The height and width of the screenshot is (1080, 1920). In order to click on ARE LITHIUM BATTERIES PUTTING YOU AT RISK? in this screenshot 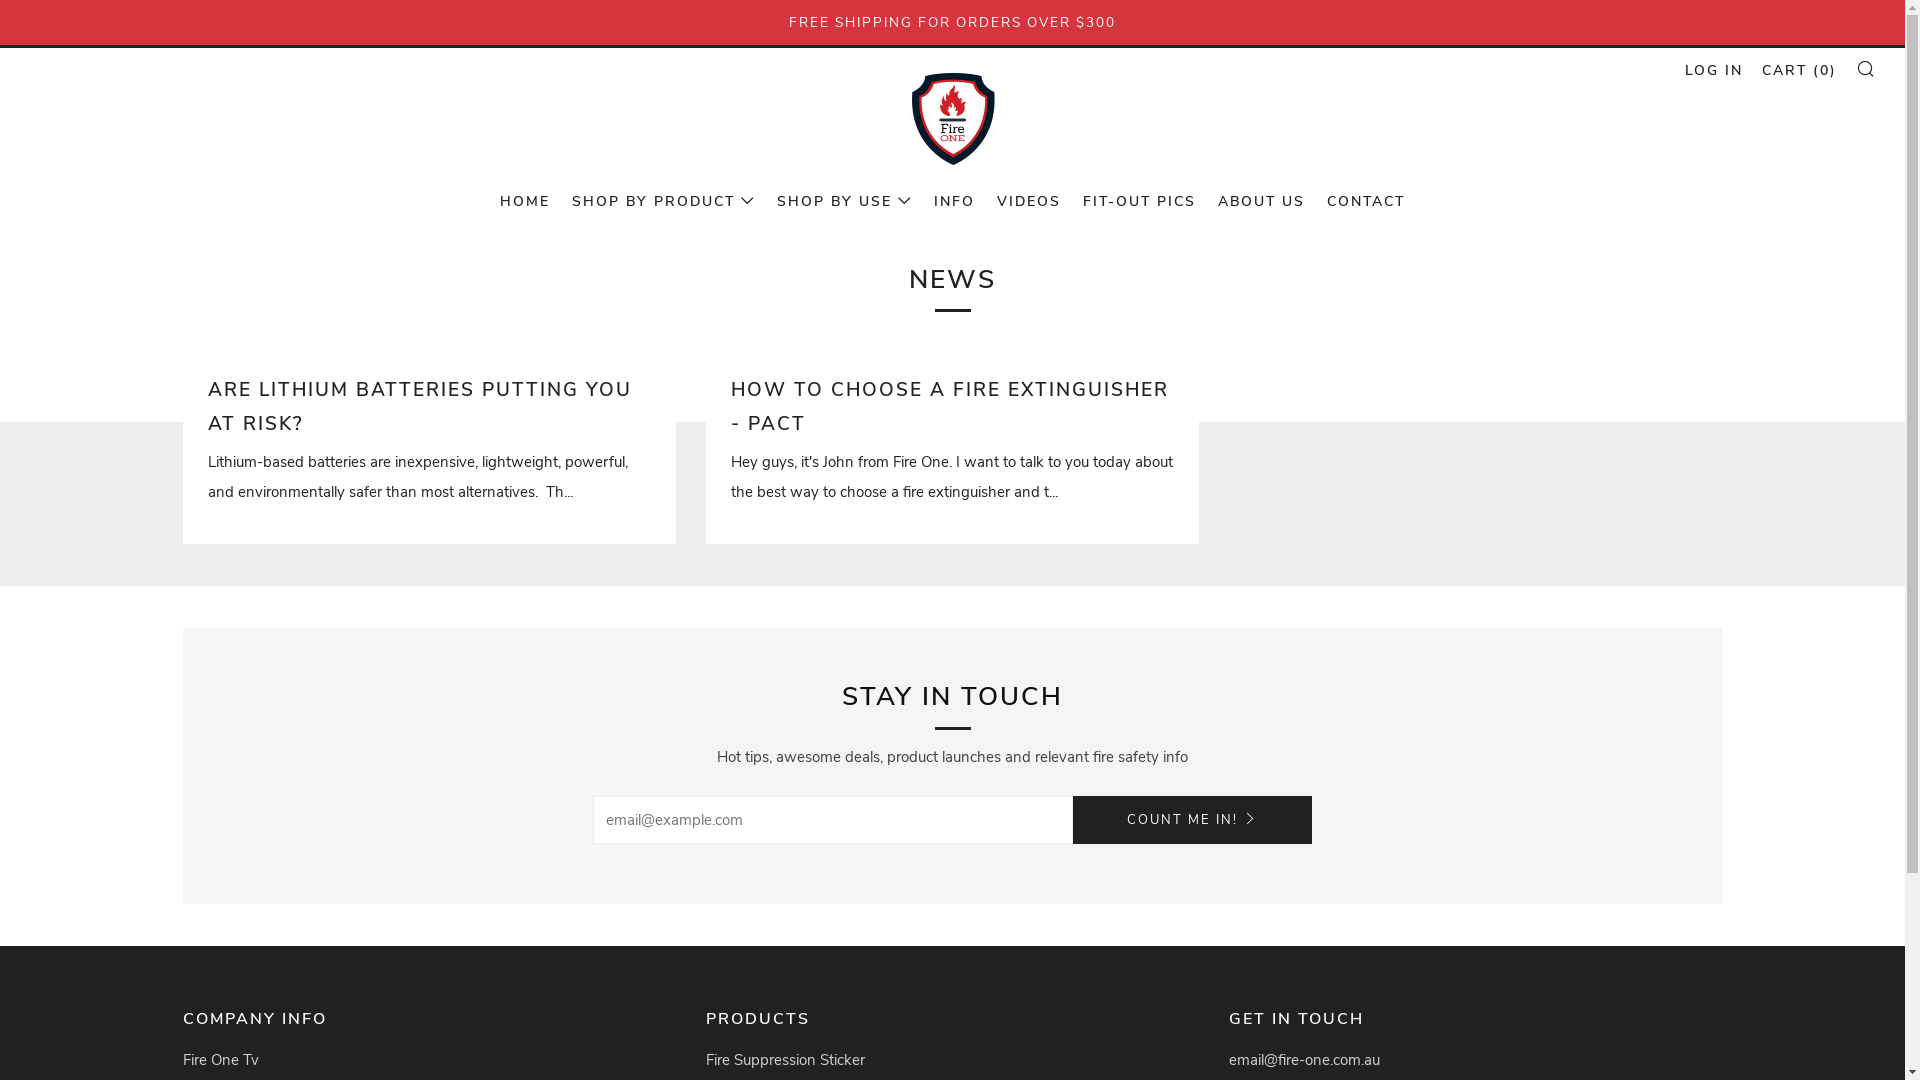, I will do `click(430, 407)`.